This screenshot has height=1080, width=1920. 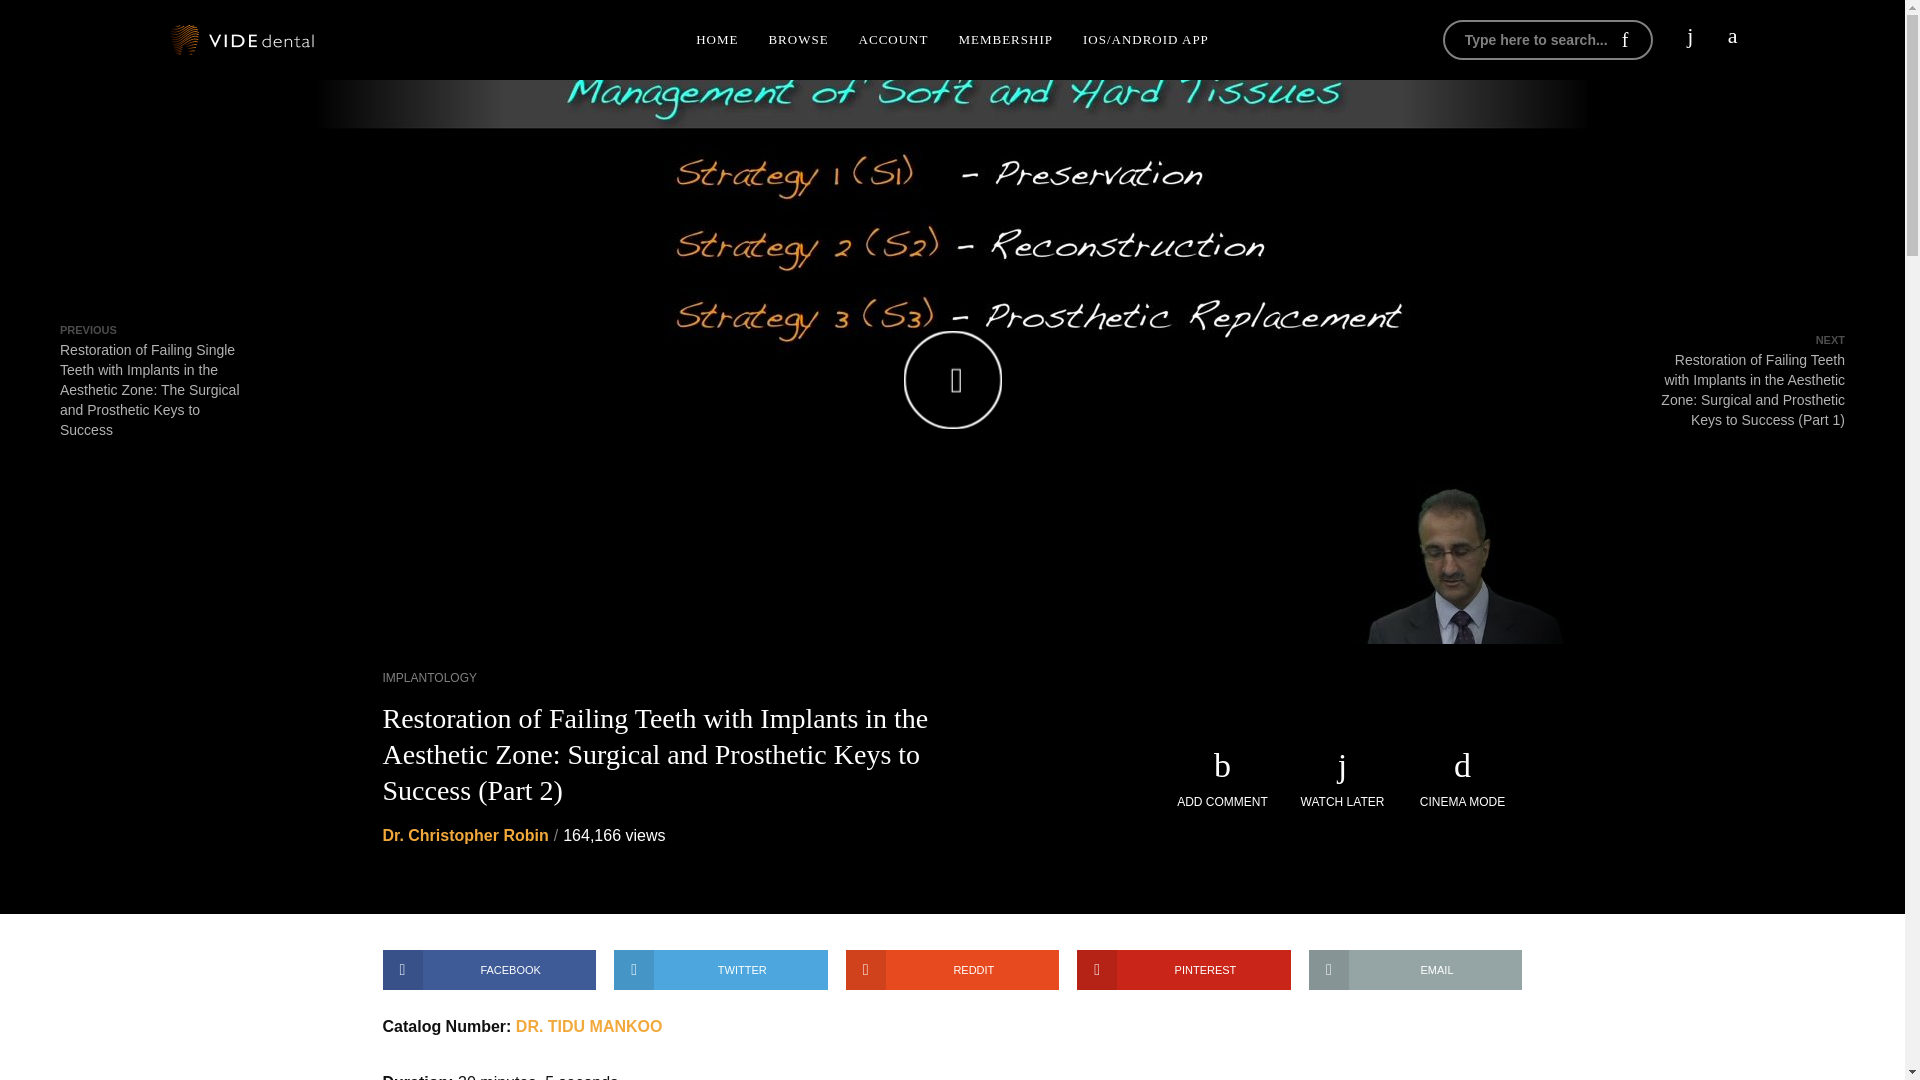 I want to click on BROWSE, so click(x=797, y=40).